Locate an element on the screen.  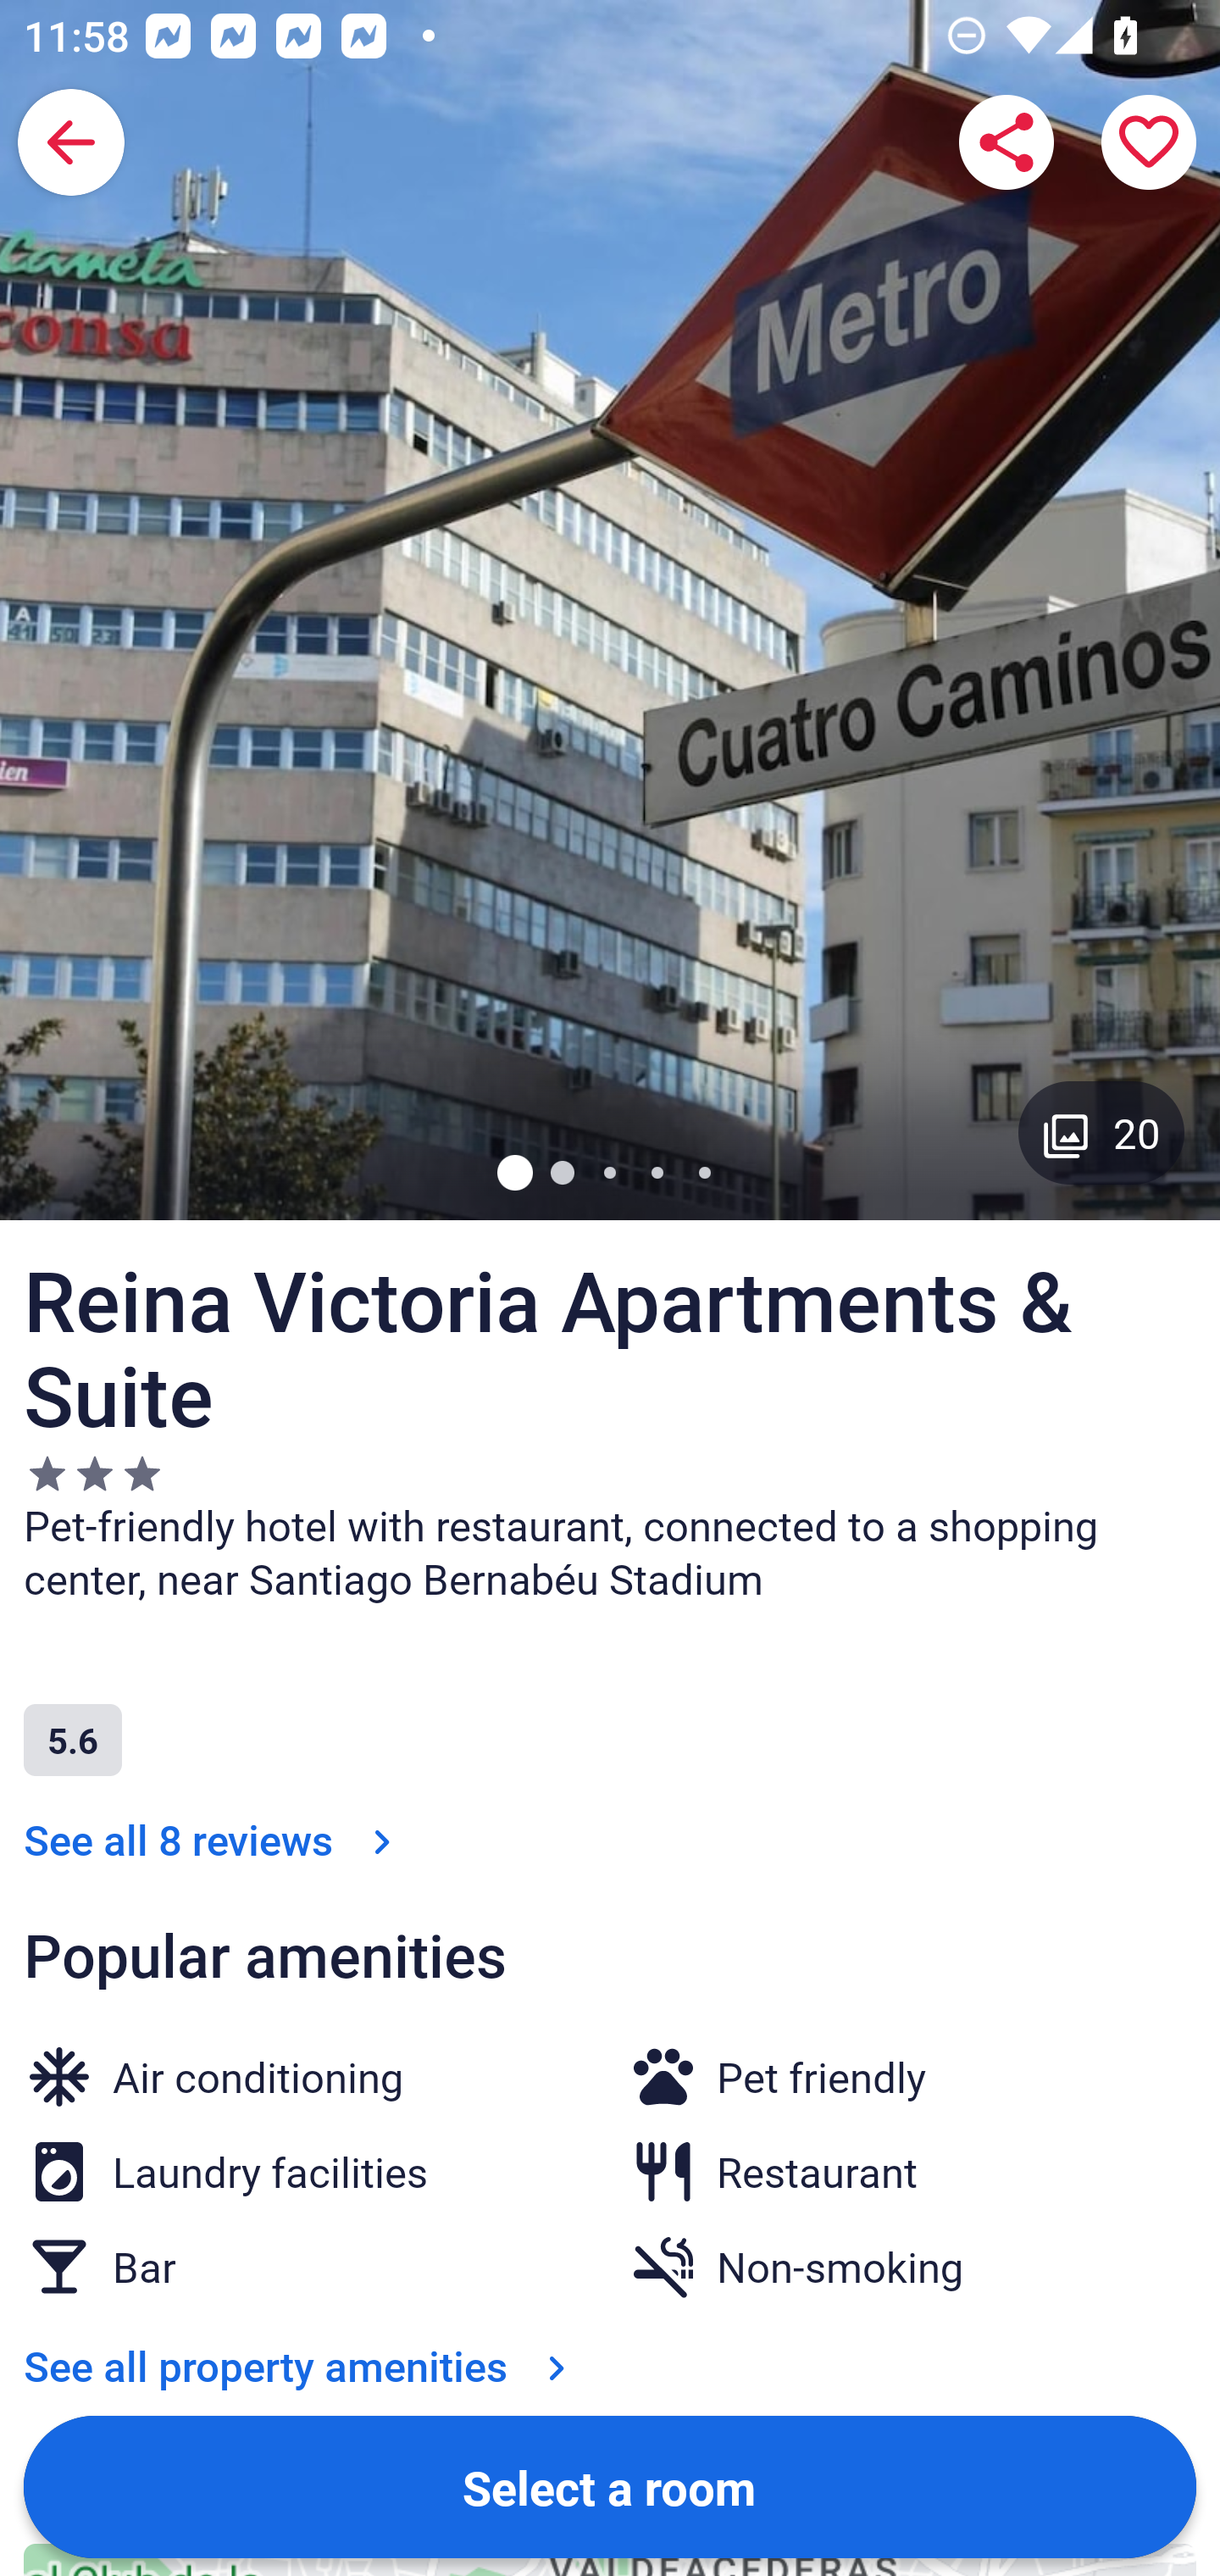
Select a room Button Select a room is located at coordinates (610, 2486).